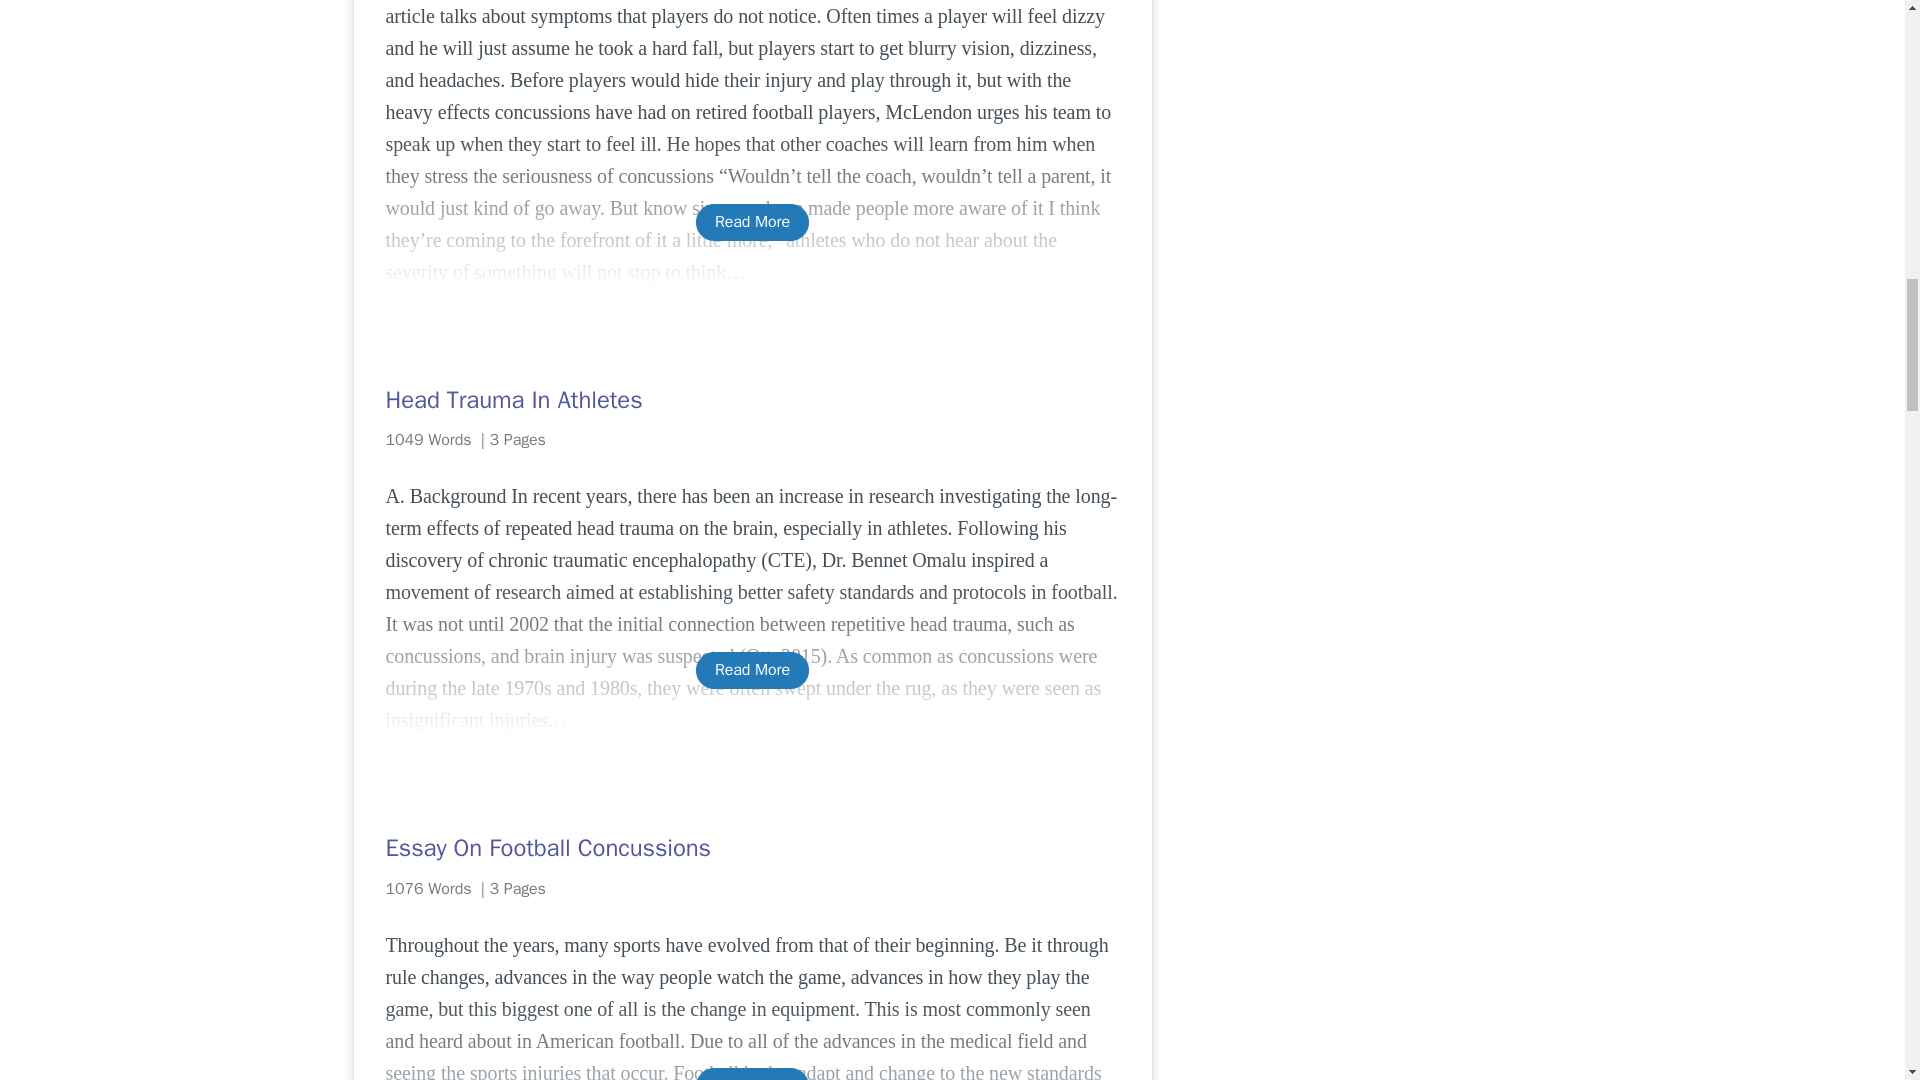 This screenshot has height=1080, width=1920. I want to click on Read More, so click(752, 1074).